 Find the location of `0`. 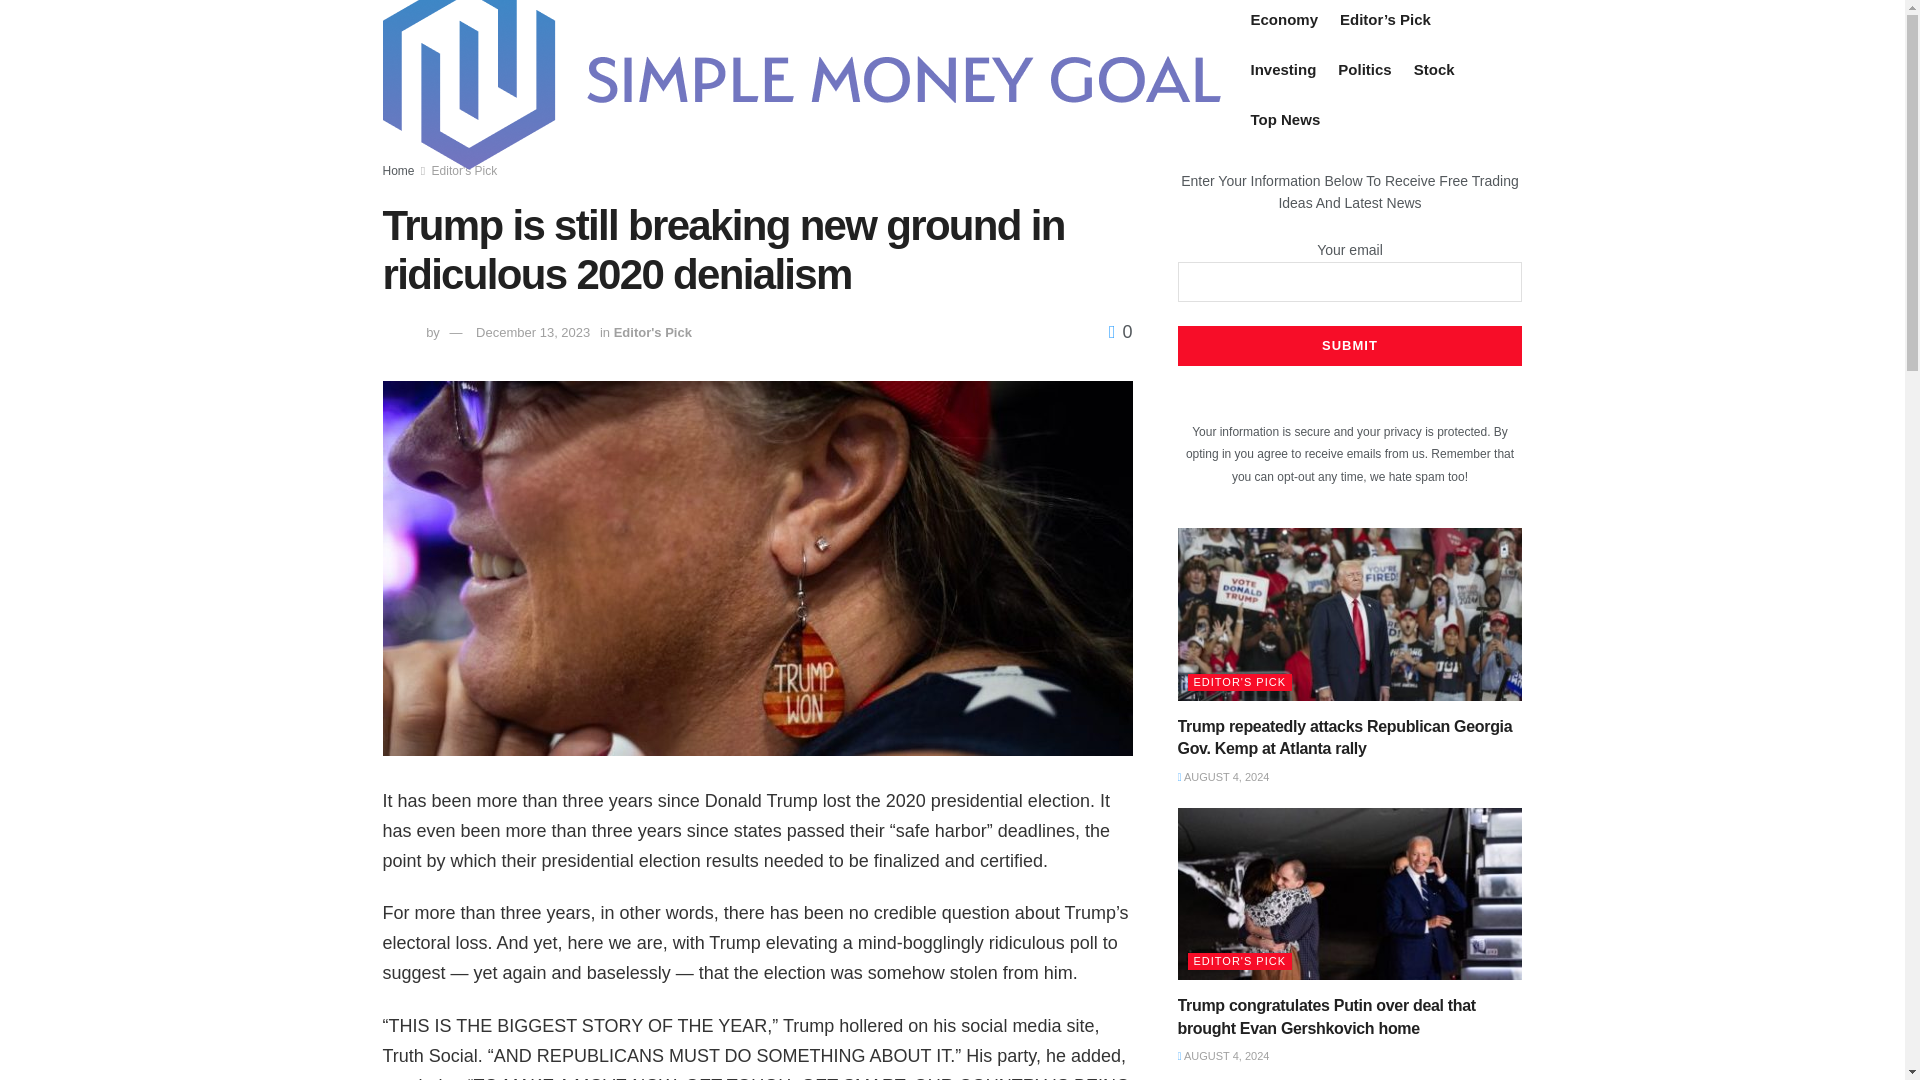

0 is located at coordinates (1120, 332).